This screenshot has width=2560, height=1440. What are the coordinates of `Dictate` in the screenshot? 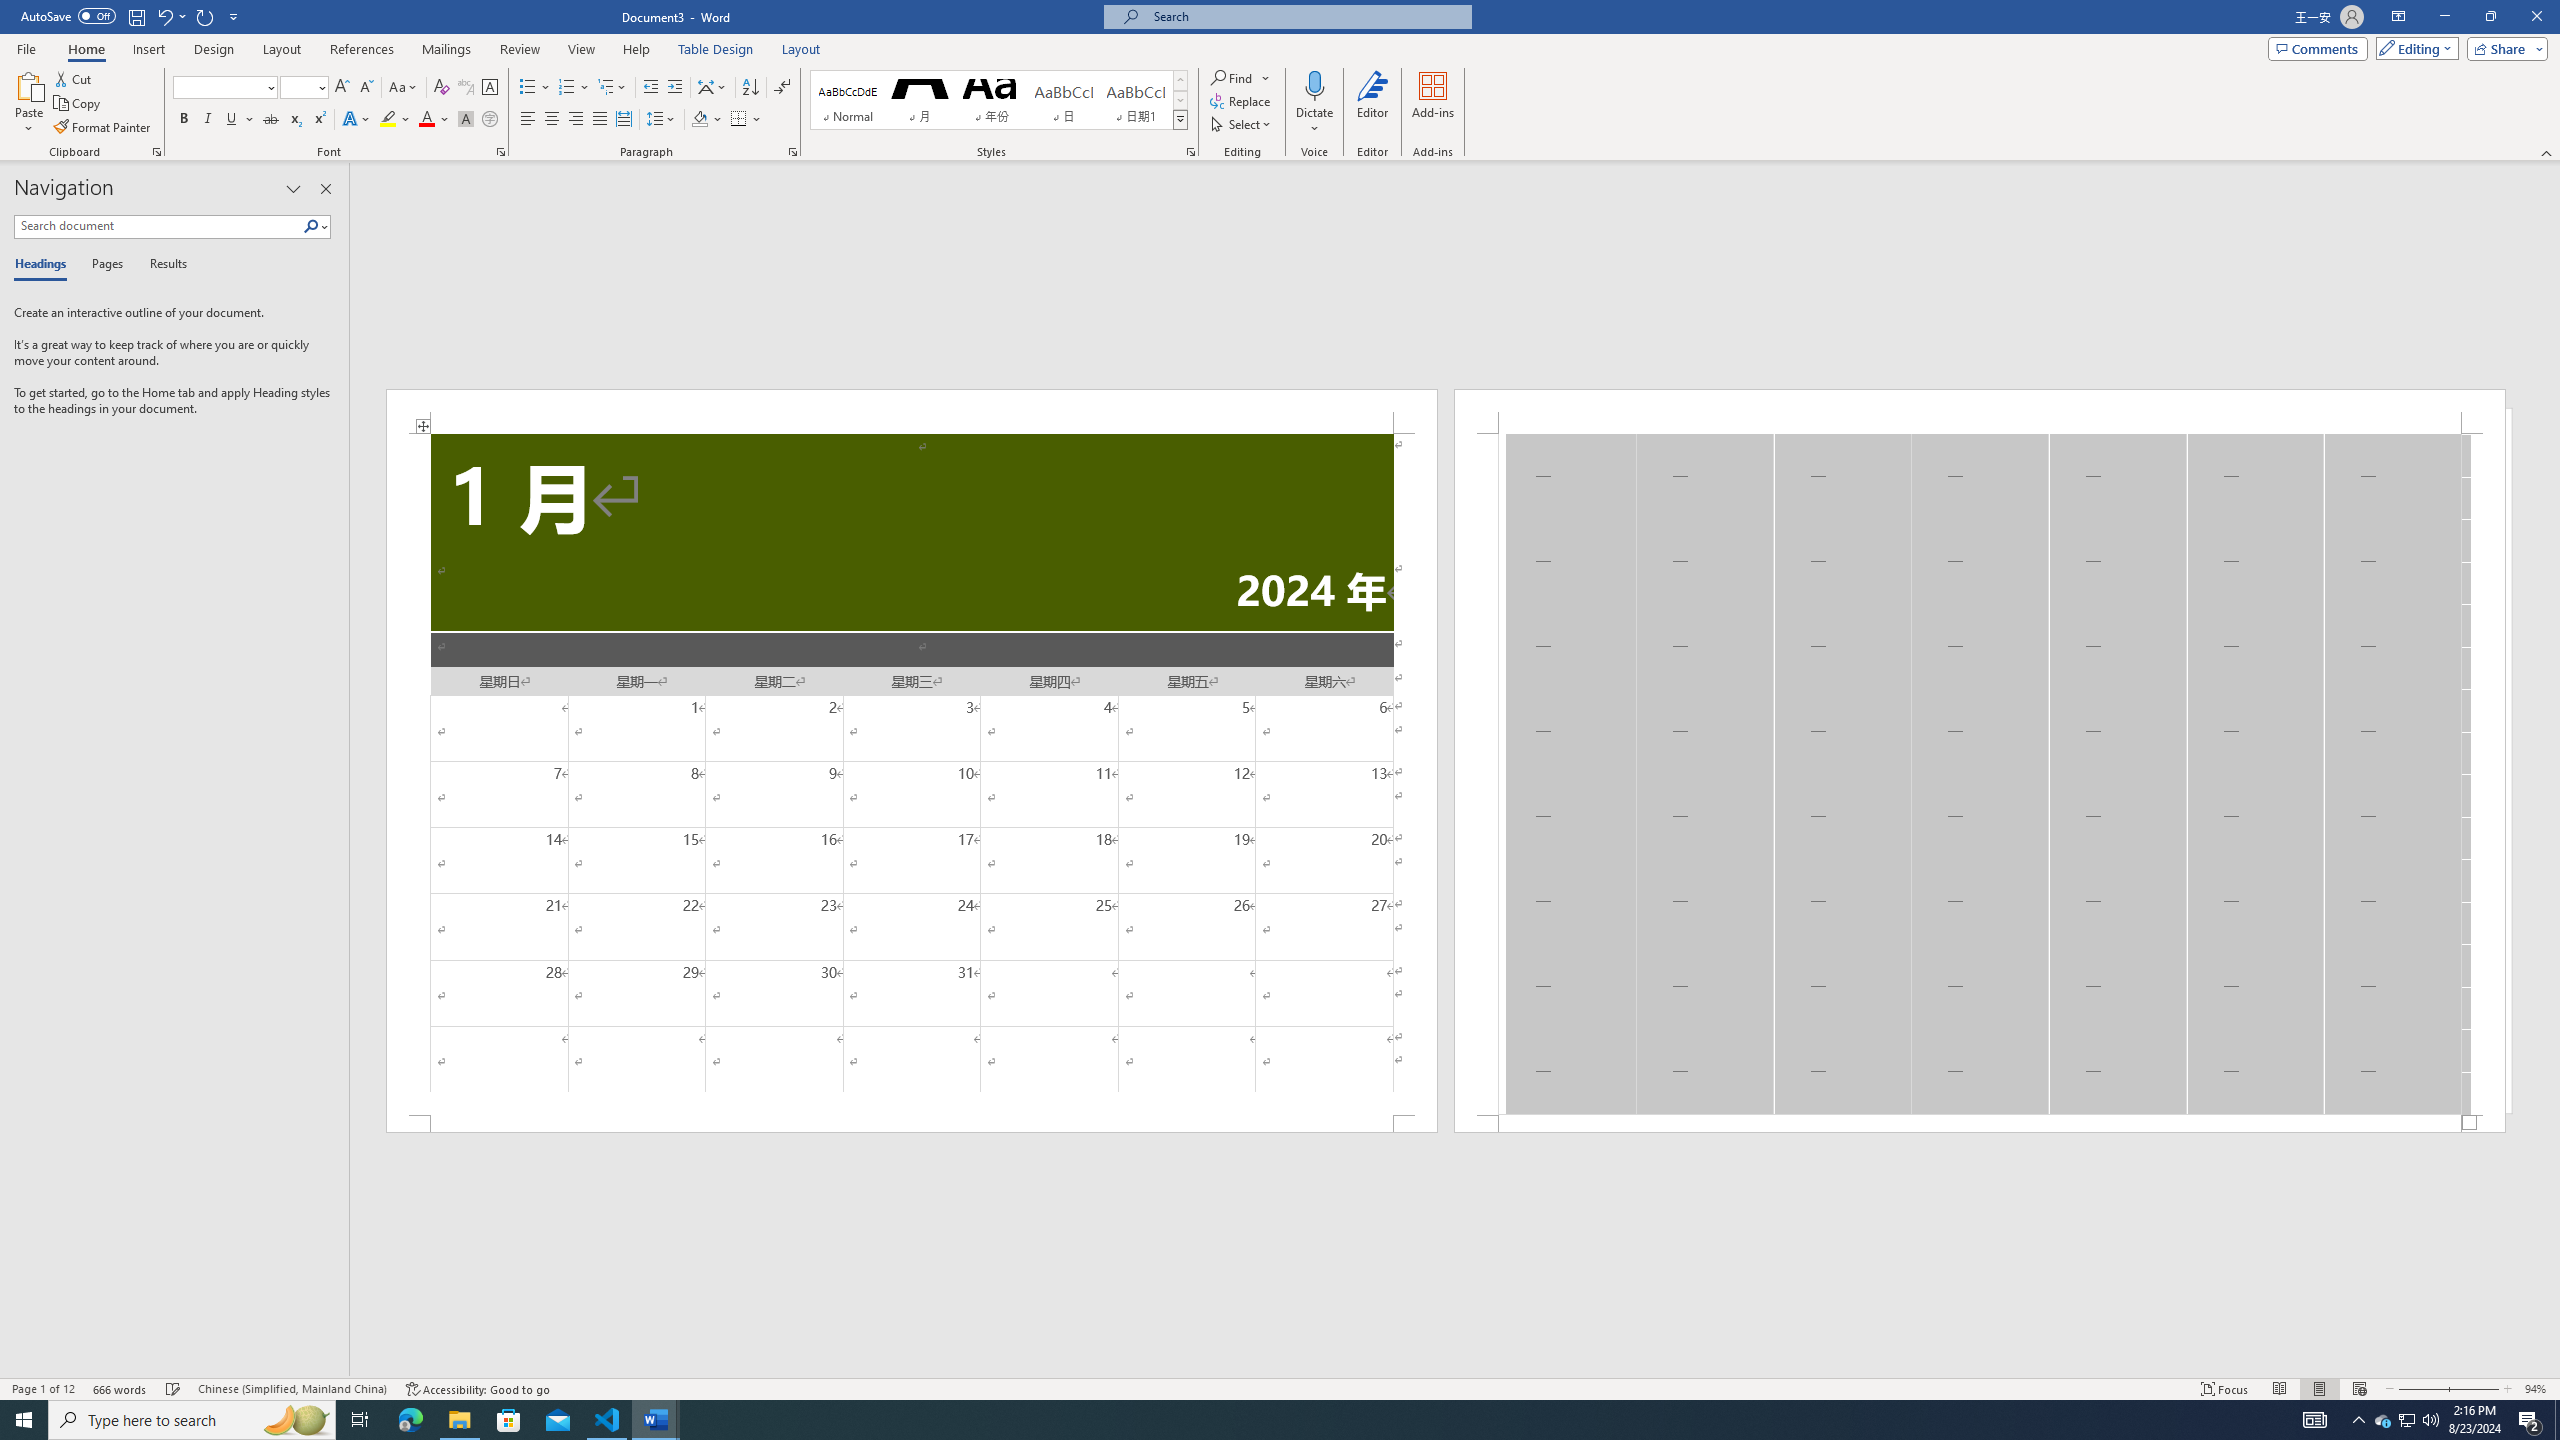 It's located at (1314, 103).